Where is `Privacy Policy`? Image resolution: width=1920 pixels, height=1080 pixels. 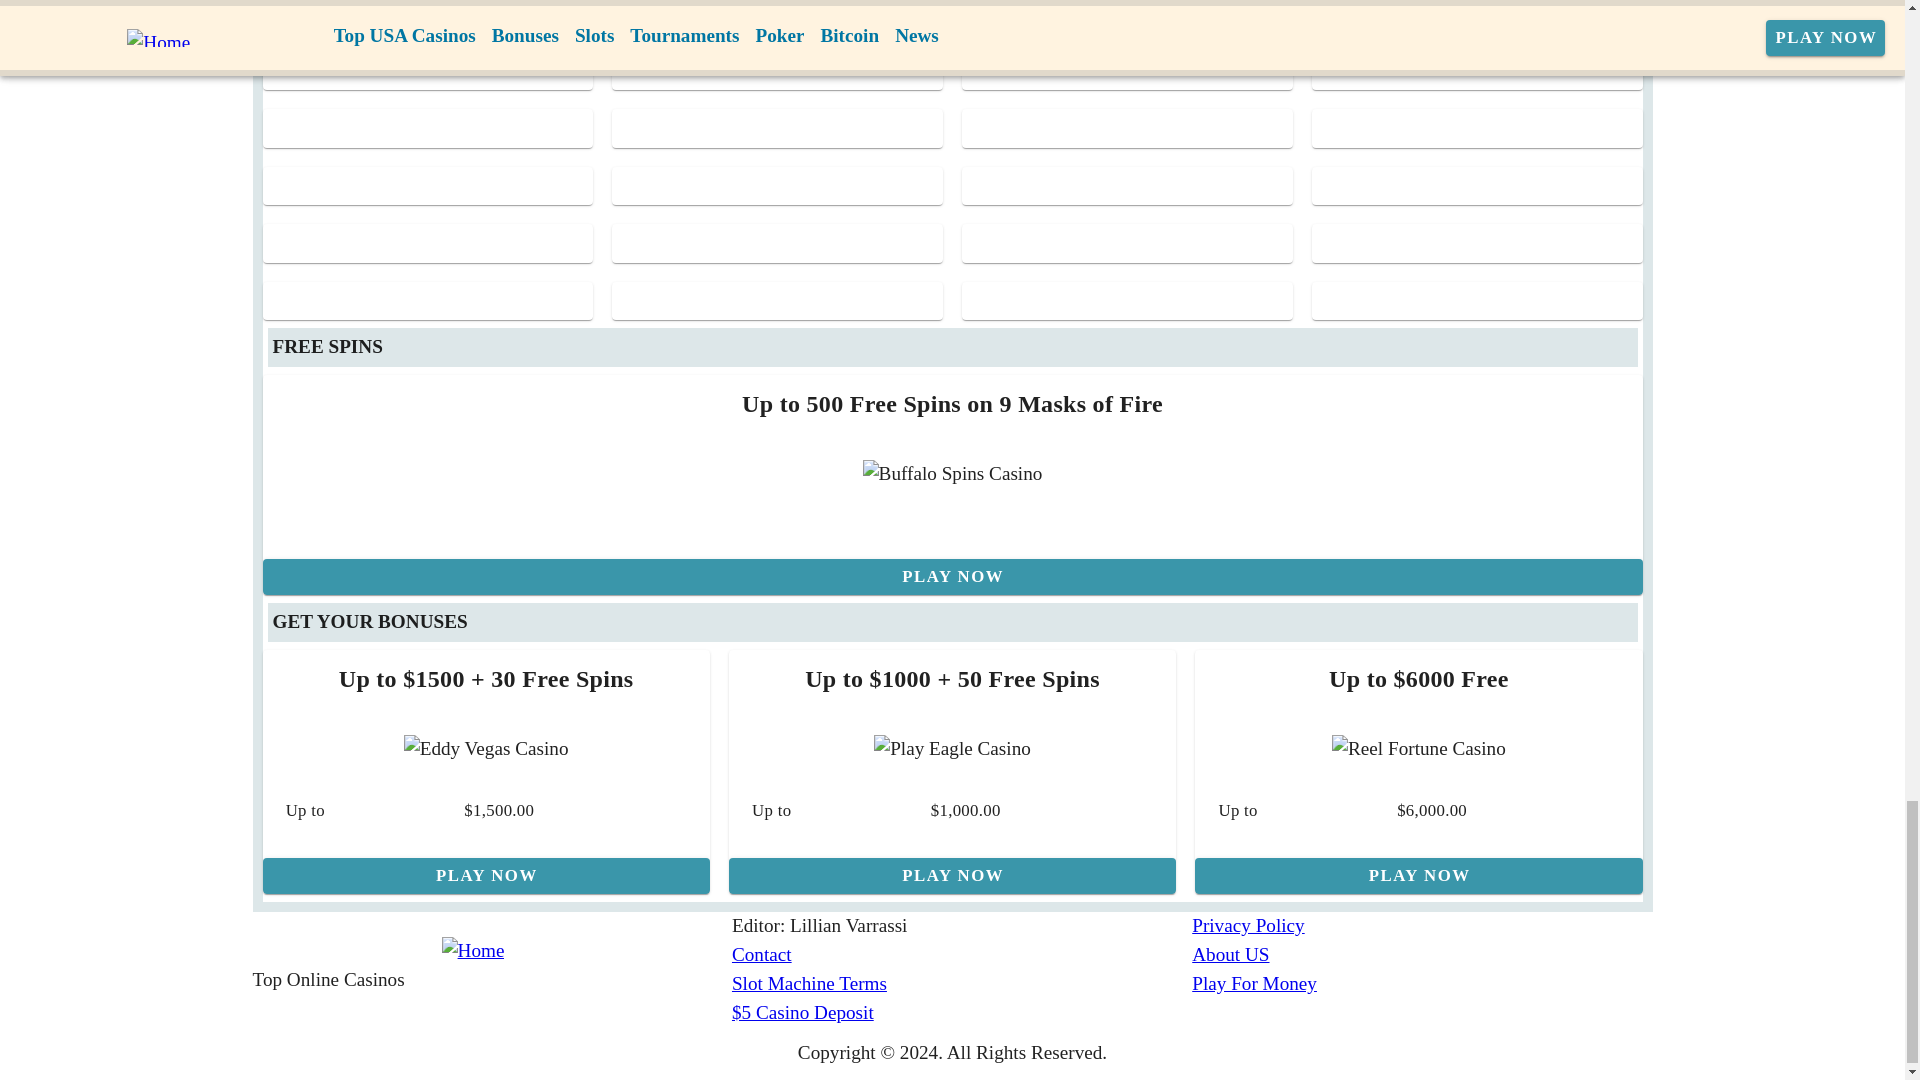
Privacy Policy is located at coordinates (1422, 926).